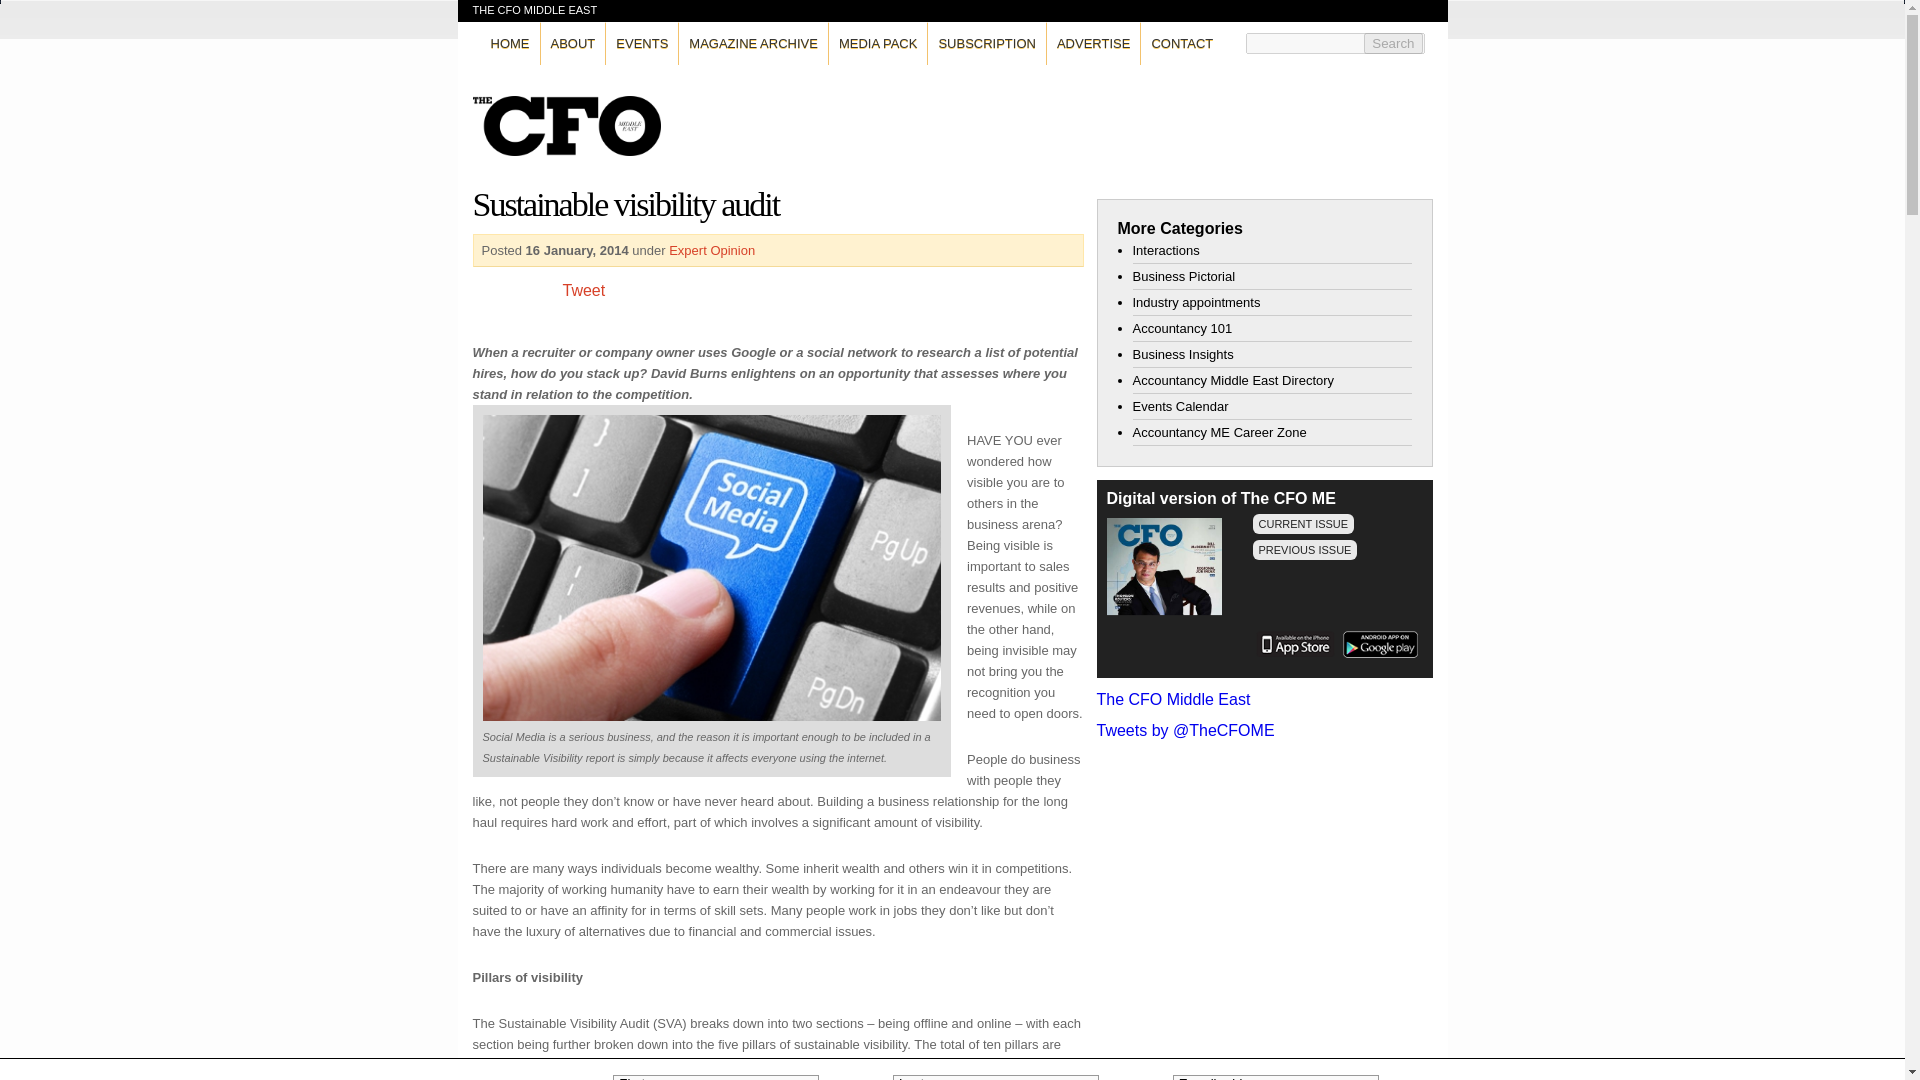 The image size is (1920, 1080). I want to click on PREVIOUS ISSUE, so click(1304, 550).